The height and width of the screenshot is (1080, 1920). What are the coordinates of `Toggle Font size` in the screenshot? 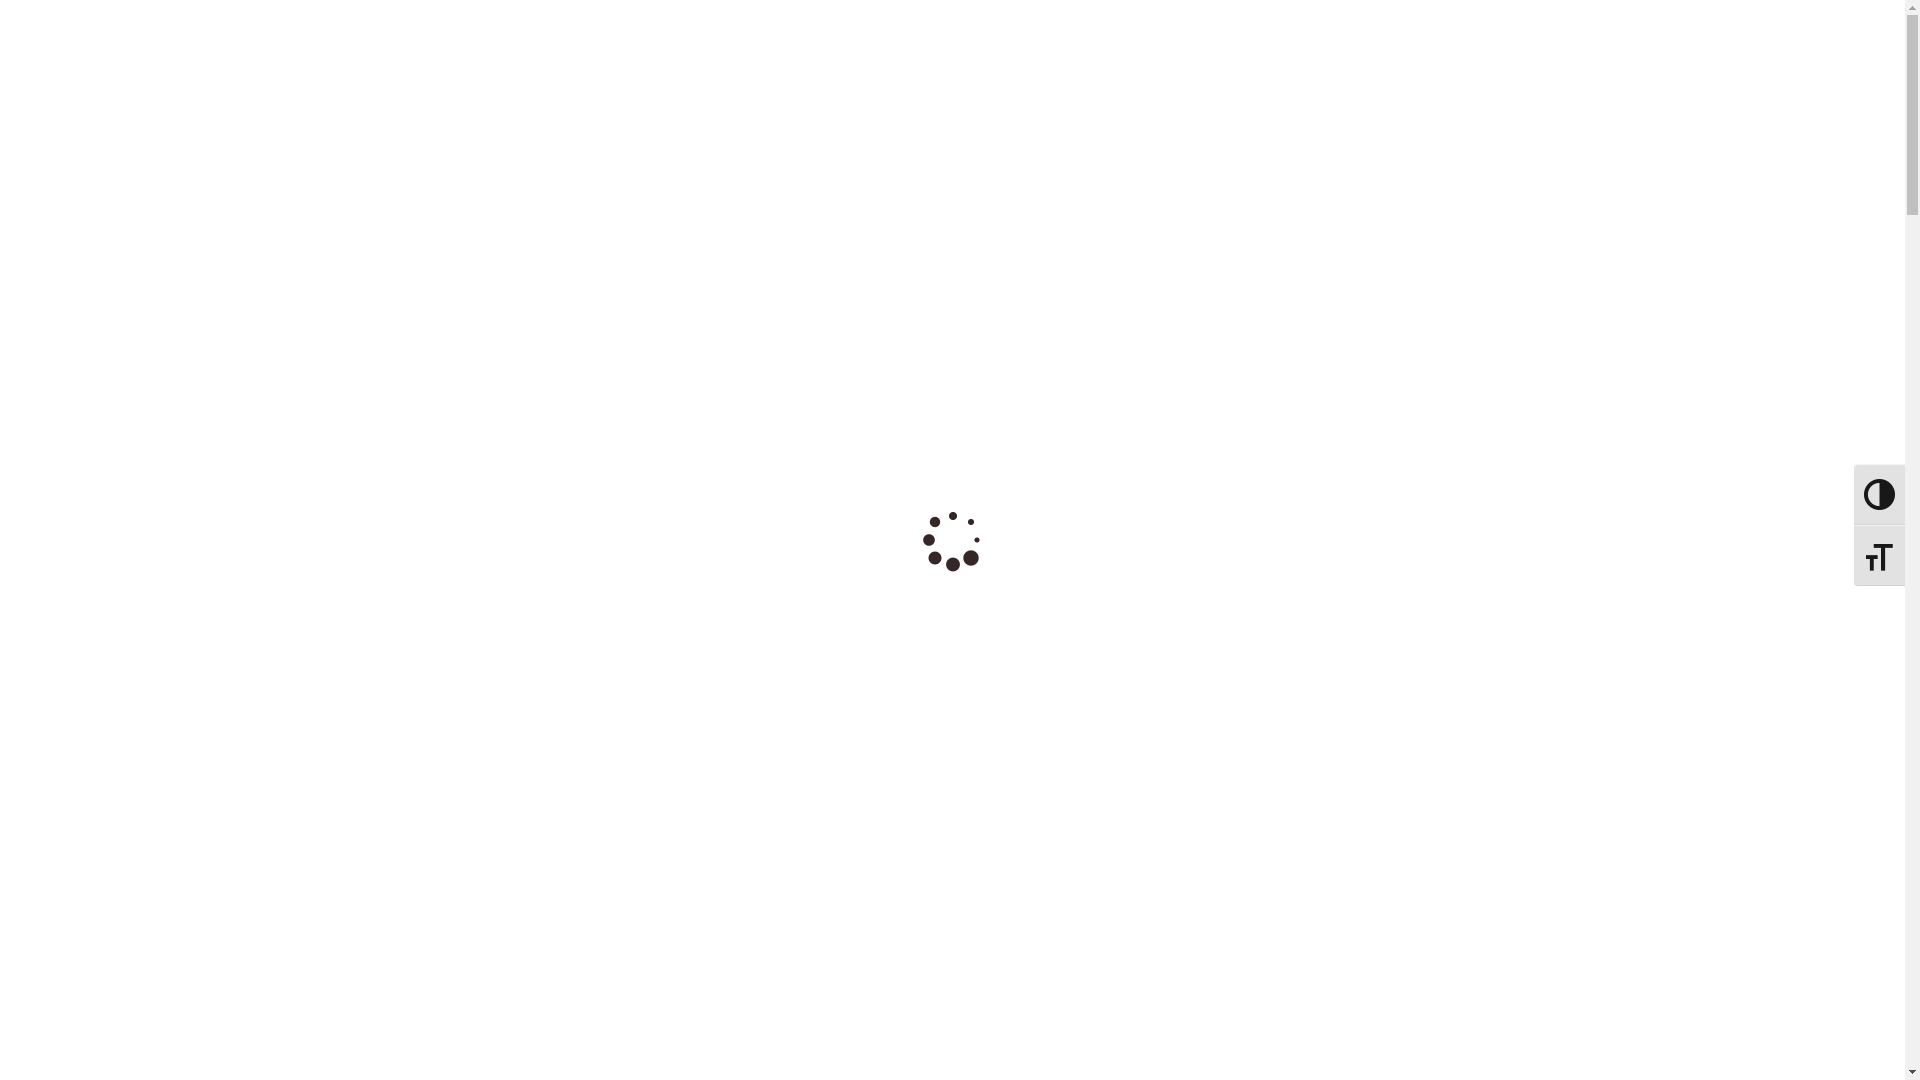 It's located at (933, 28).